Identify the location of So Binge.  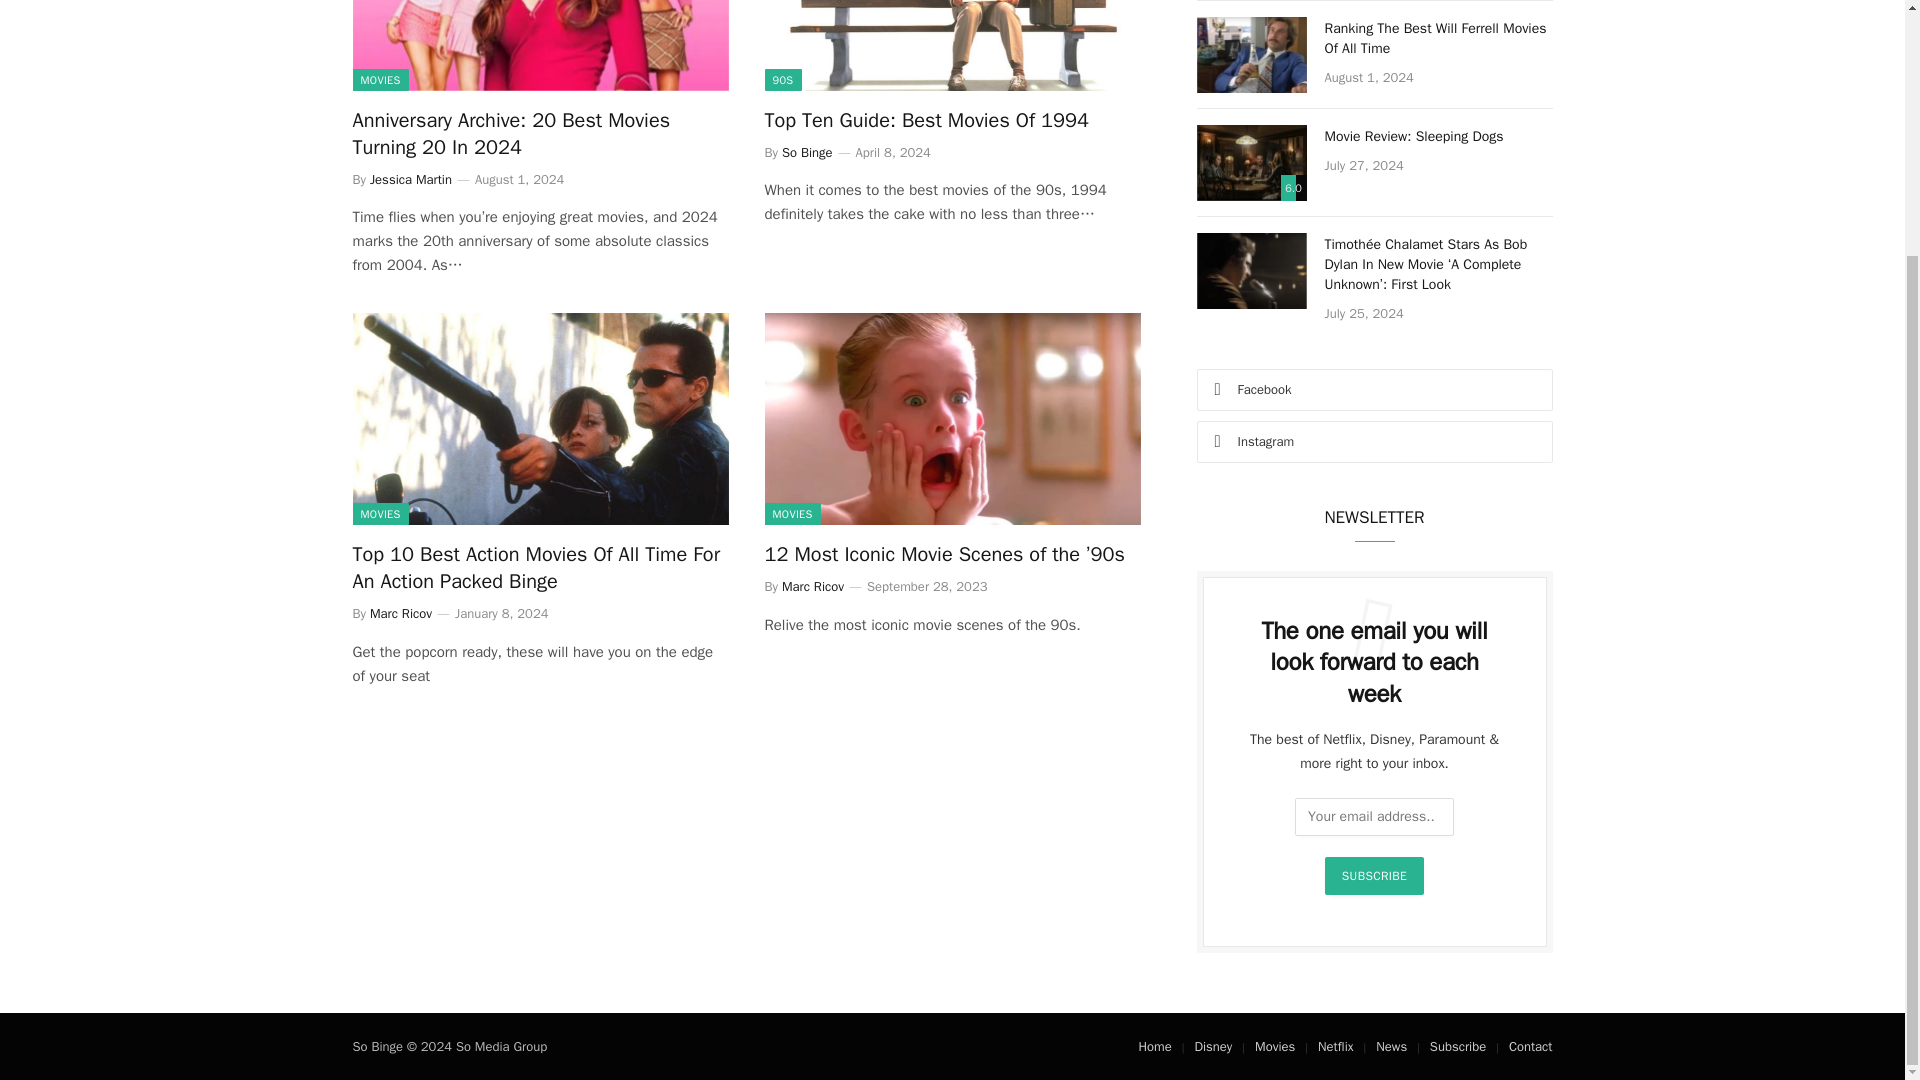
(807, 152).